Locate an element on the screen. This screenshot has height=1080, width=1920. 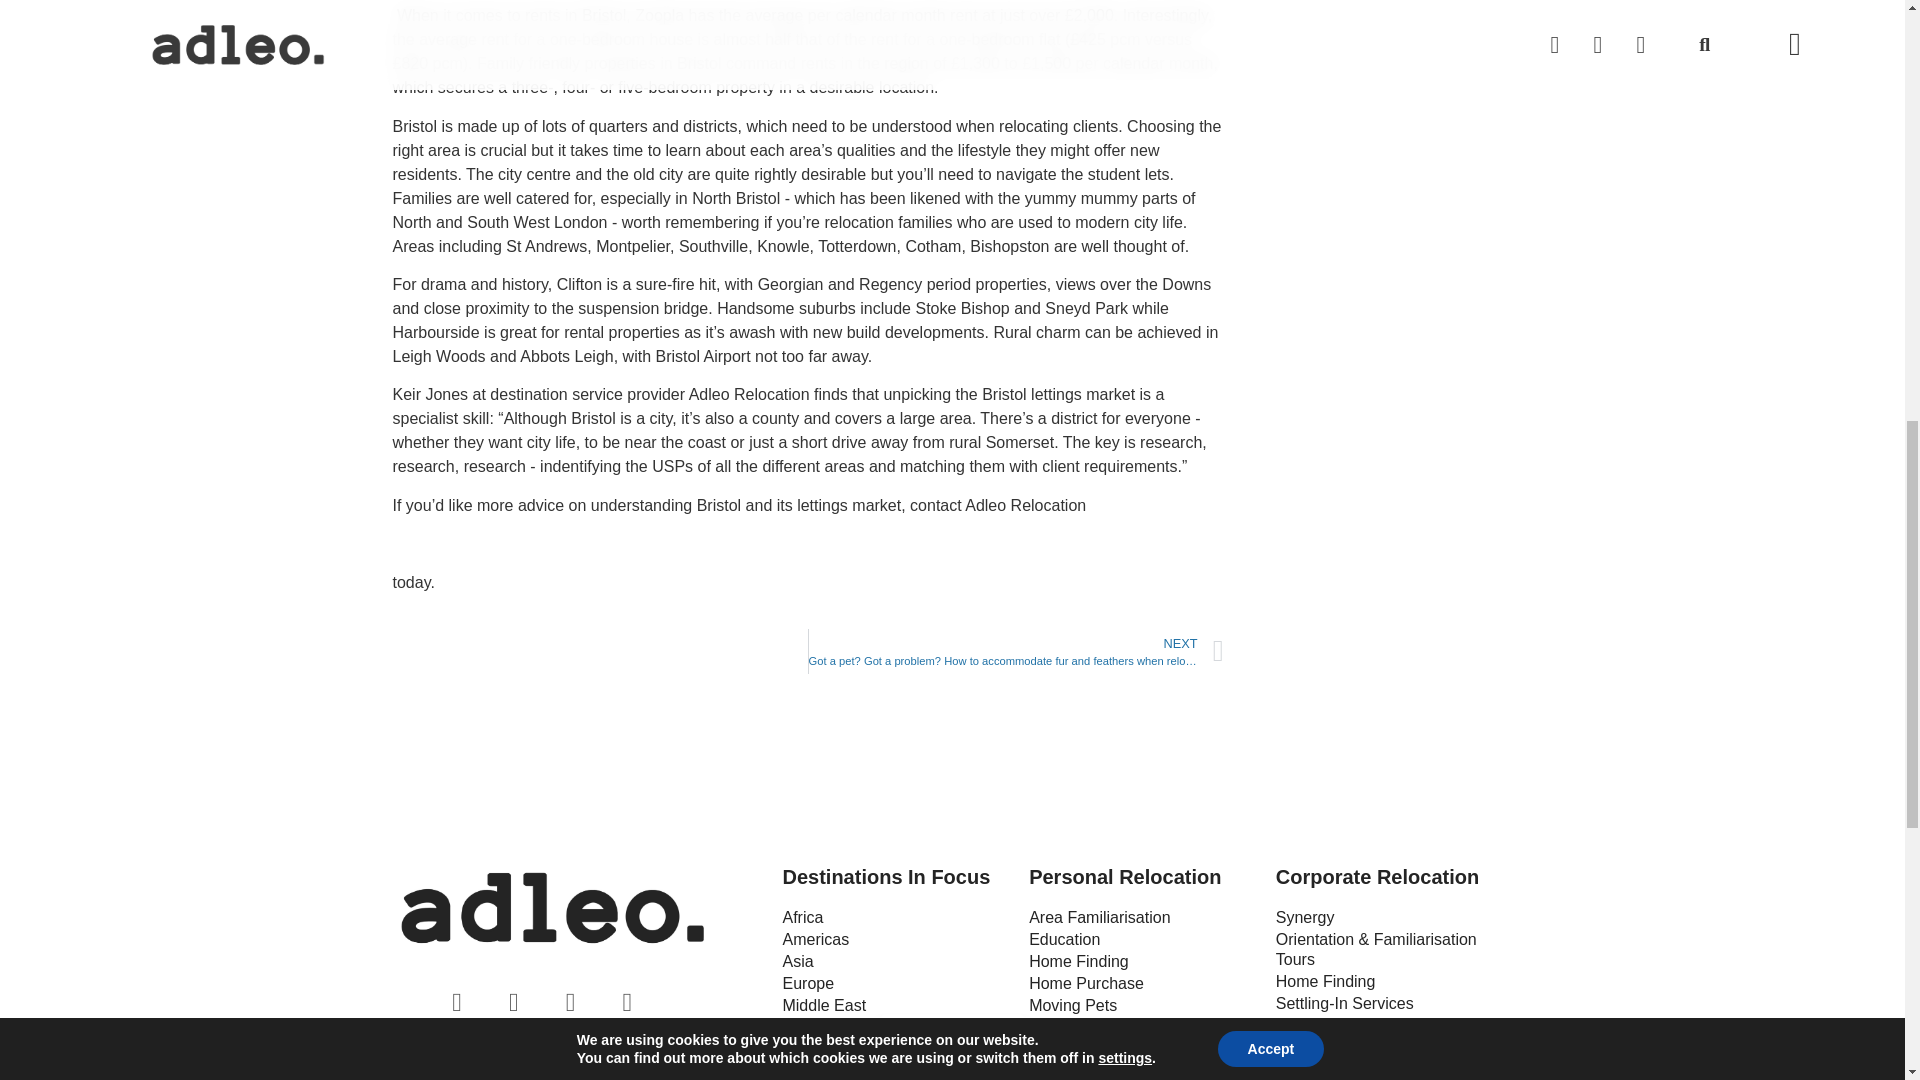
Oceania is located at coordinates (895, 1049).